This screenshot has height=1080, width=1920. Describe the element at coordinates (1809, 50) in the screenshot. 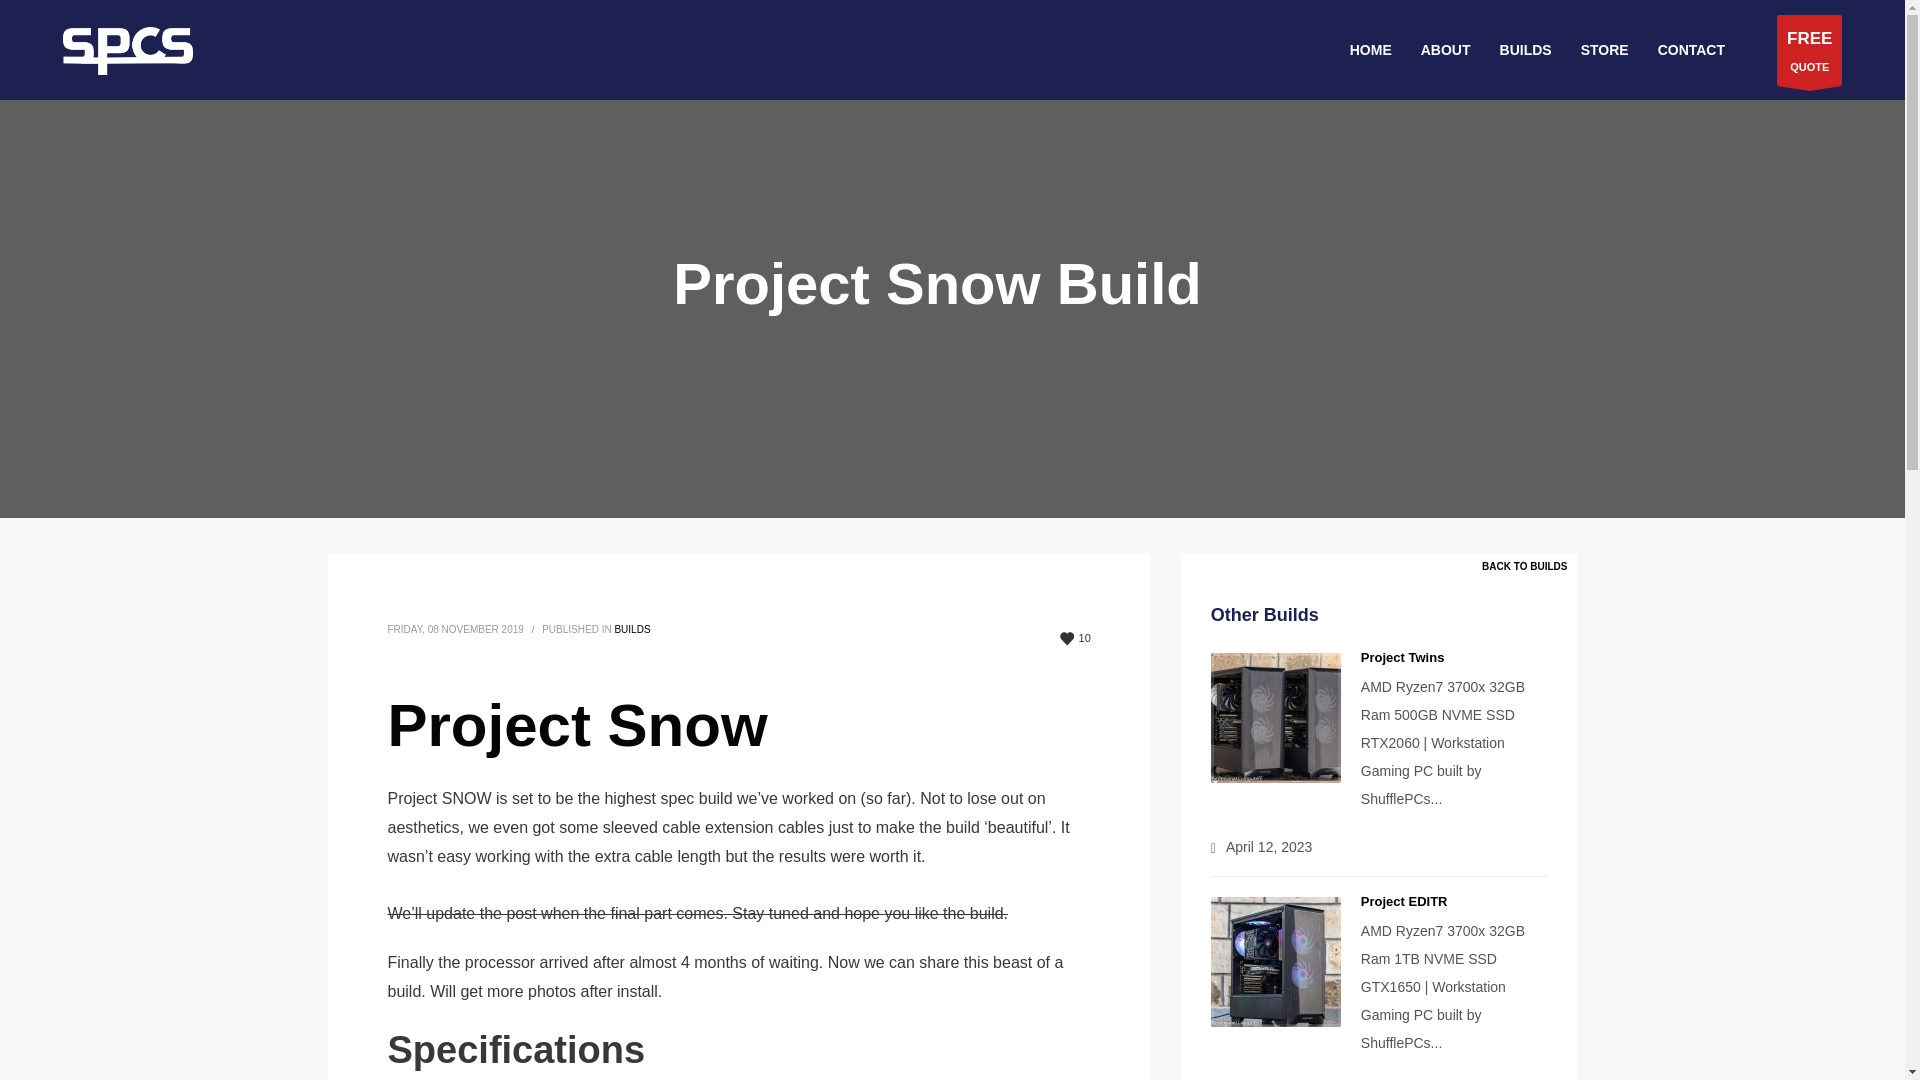

I see `10` at that location.